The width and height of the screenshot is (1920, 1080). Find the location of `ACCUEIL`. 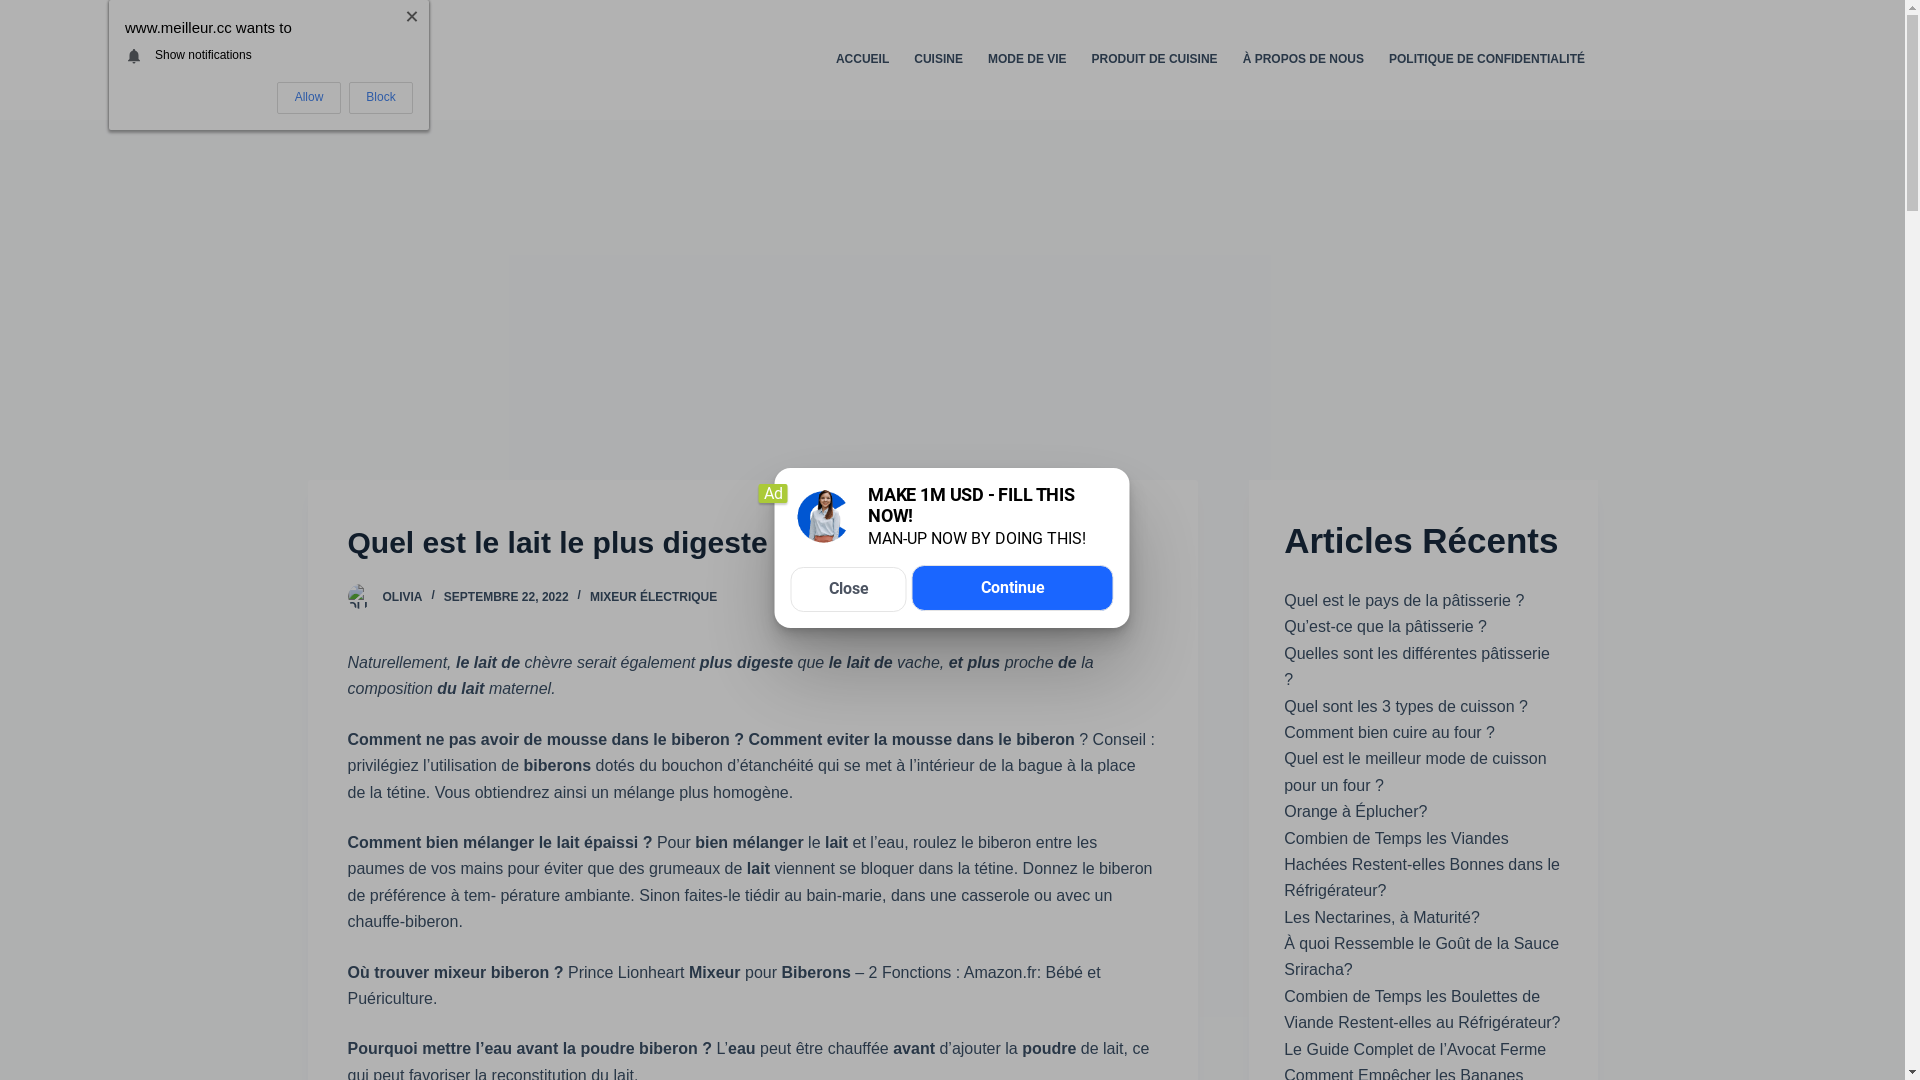

ACCUEIL is located at coordinates (862, 60).